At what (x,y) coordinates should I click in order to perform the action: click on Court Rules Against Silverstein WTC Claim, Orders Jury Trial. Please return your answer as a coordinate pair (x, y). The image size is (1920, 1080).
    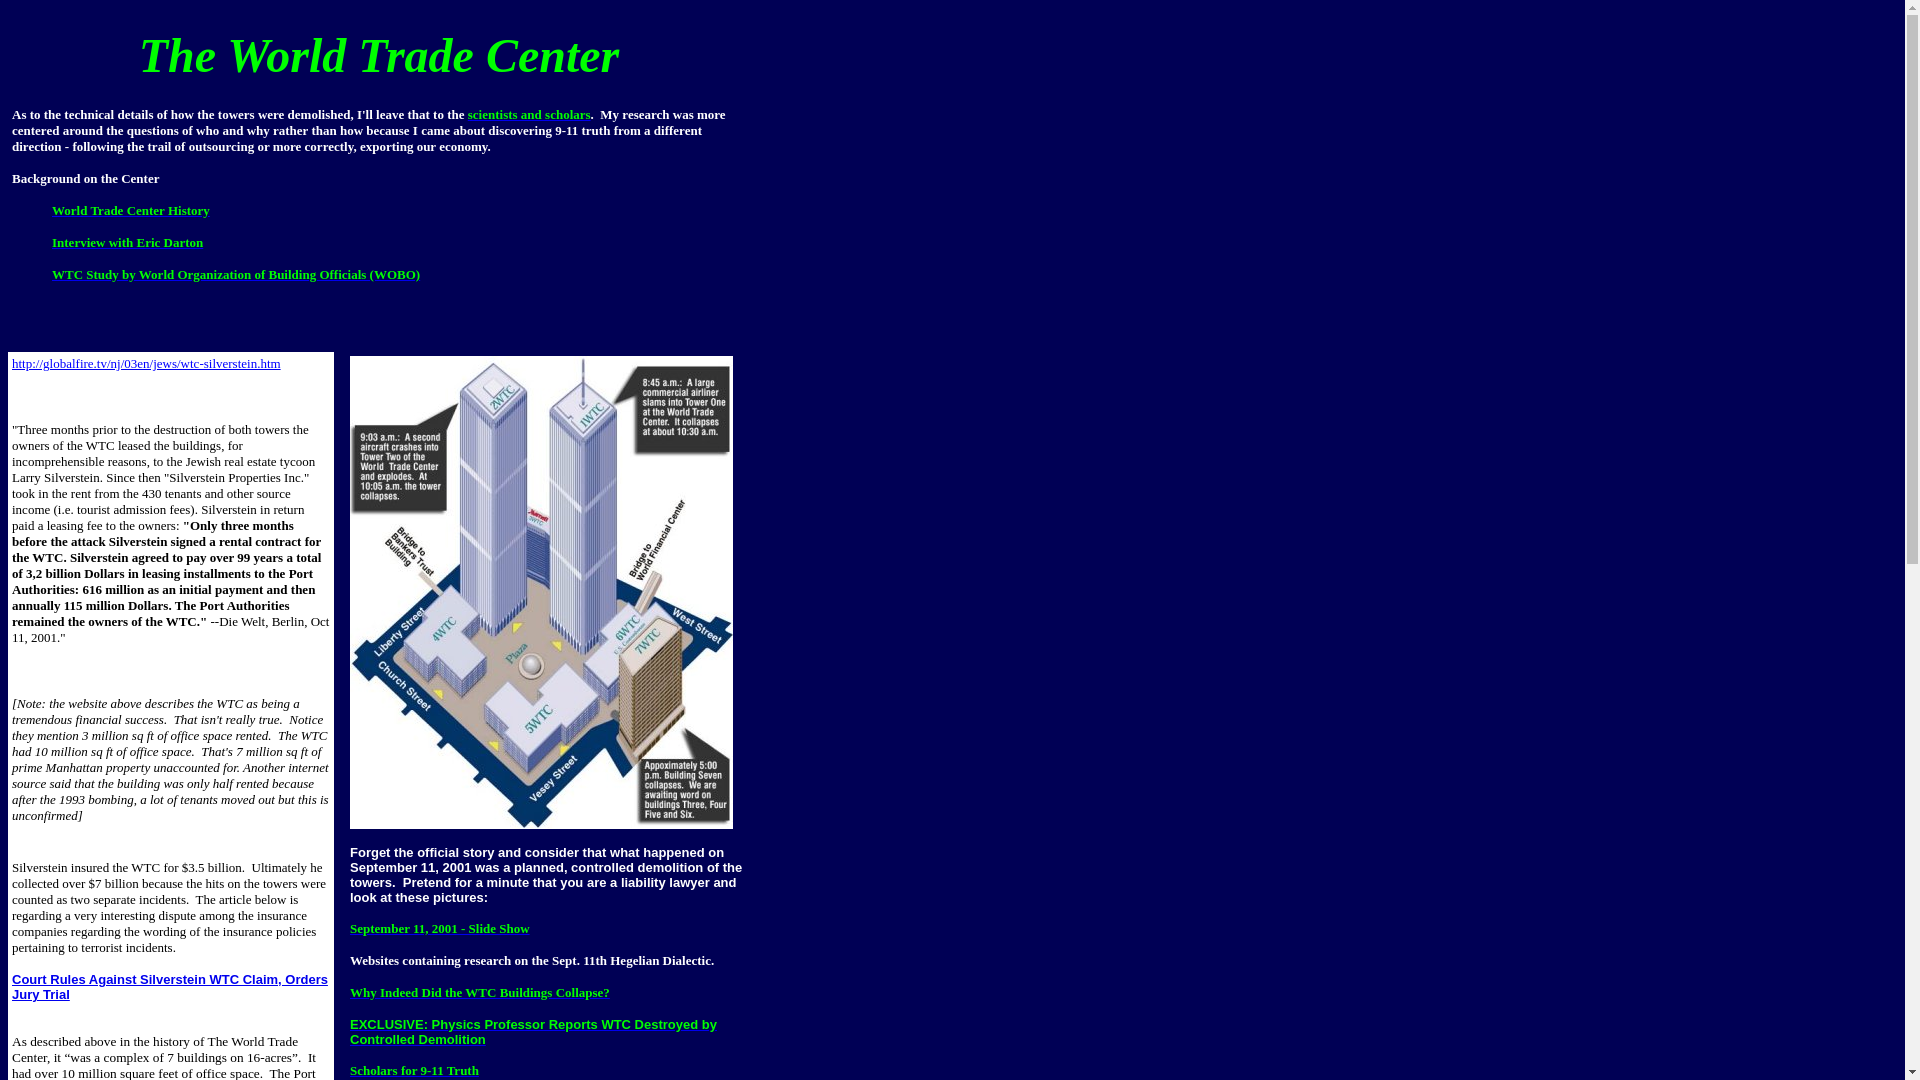
    Looking at the image, I should click on (170, 987).